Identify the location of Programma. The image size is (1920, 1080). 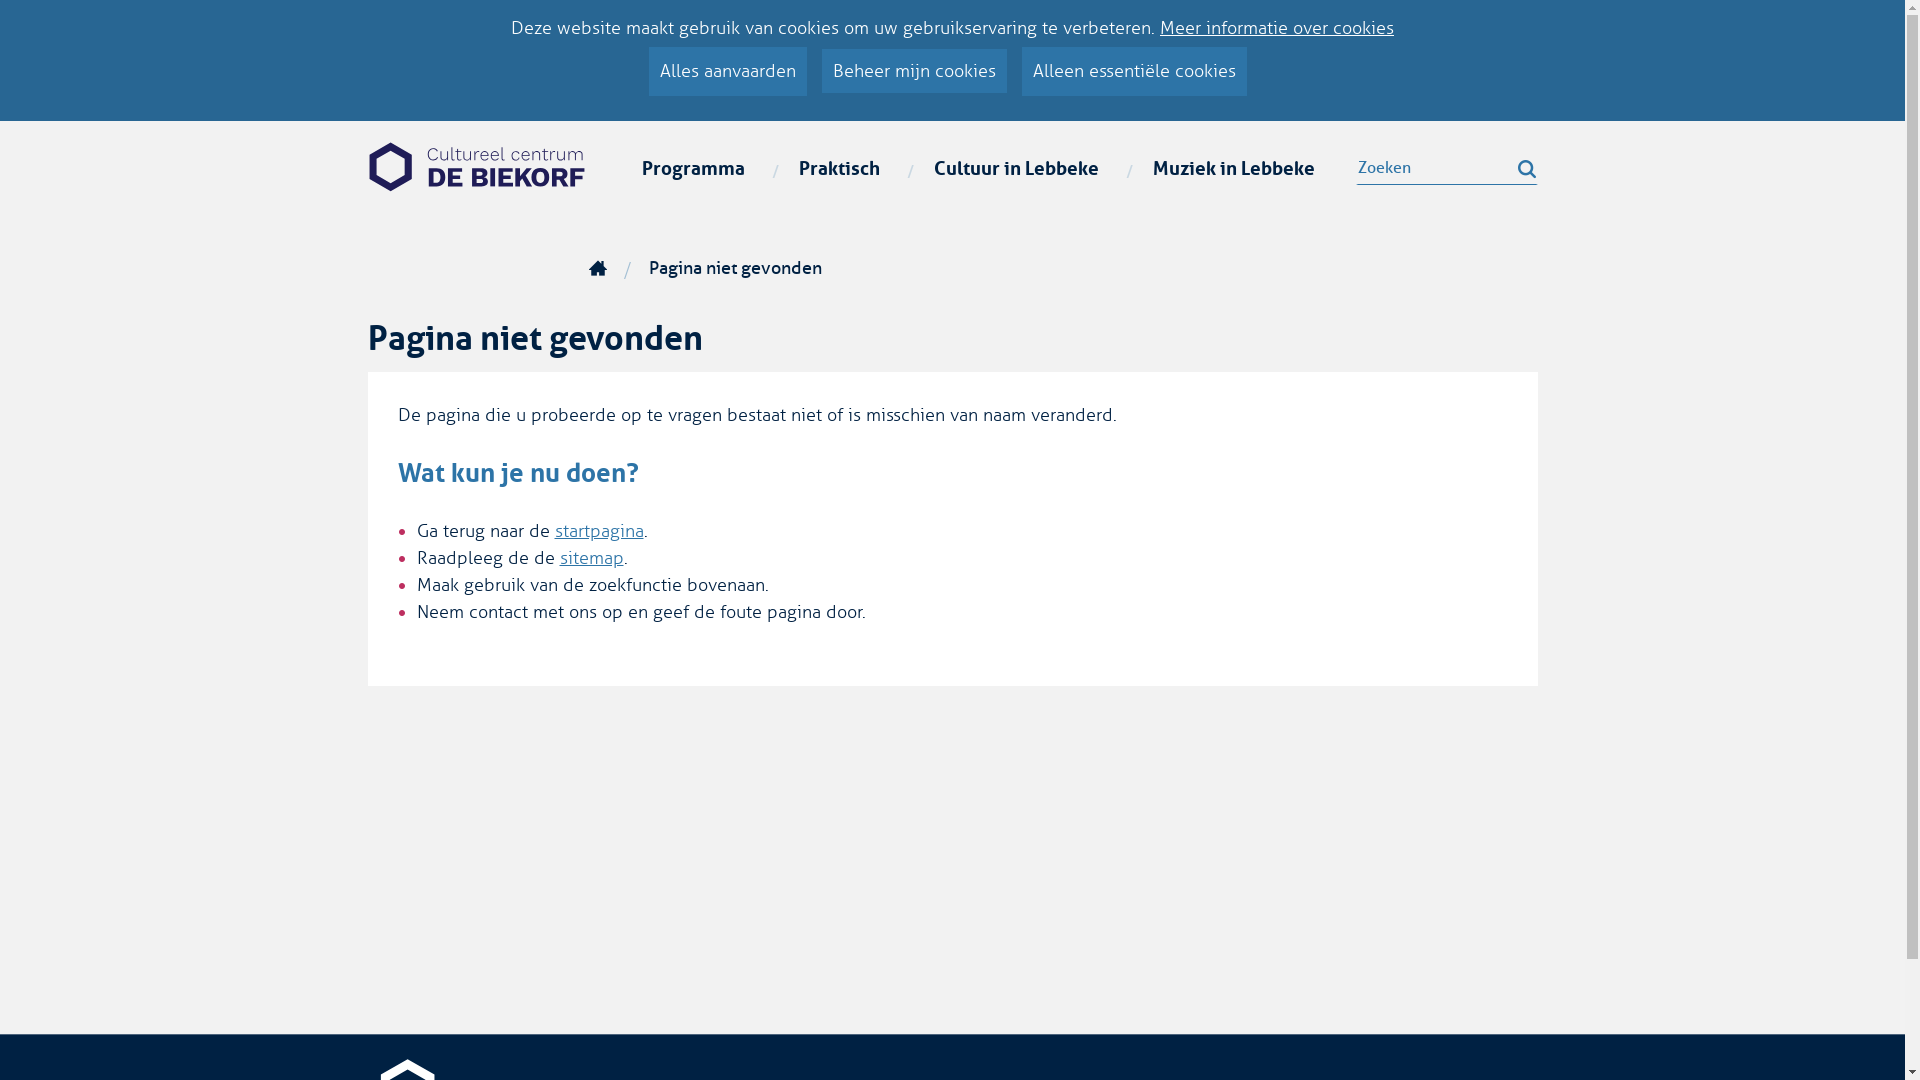
(694, 169).